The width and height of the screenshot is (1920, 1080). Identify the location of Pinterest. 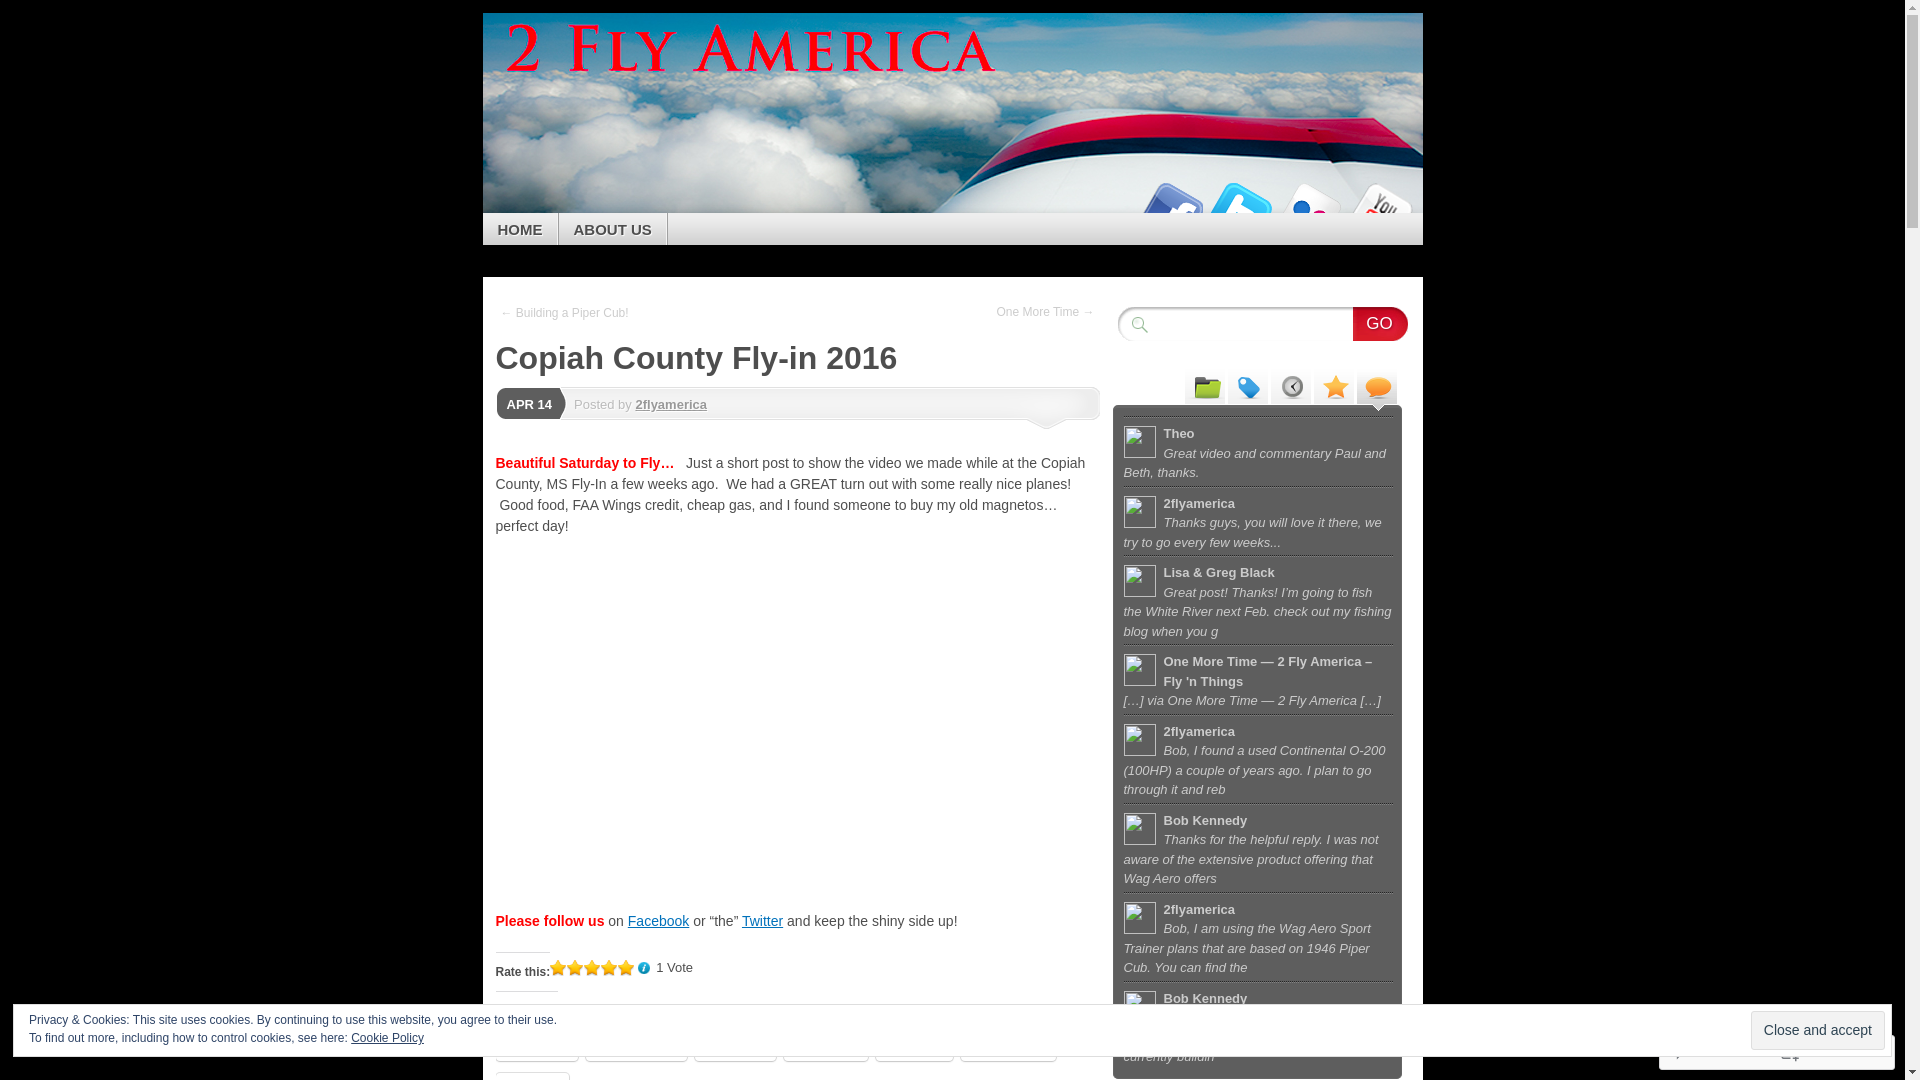
(1008, 1046).